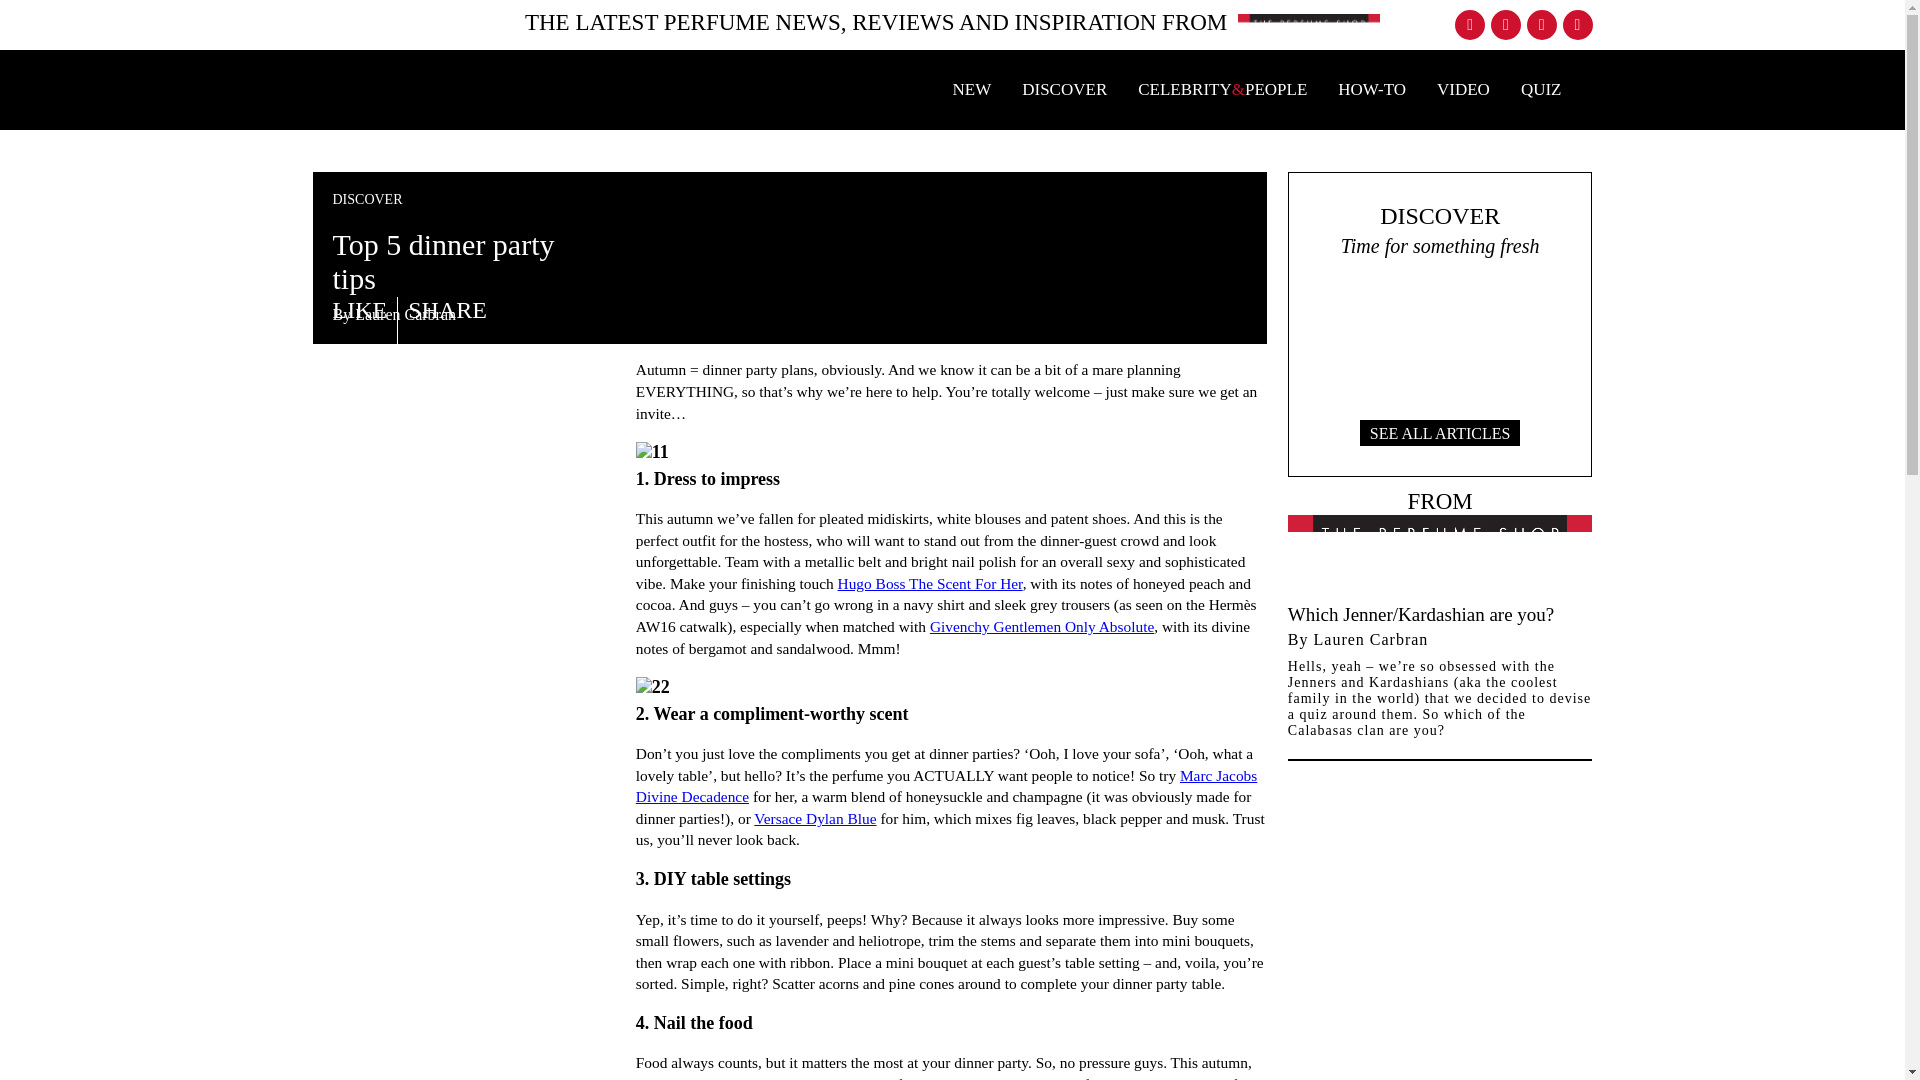 The image size is (1920, 1080). What do you see at coordinates (1372, 89) in the screenshot?
I see `Givenchy Gentlemen Only Absolute` at bounding box center [1372, 89].